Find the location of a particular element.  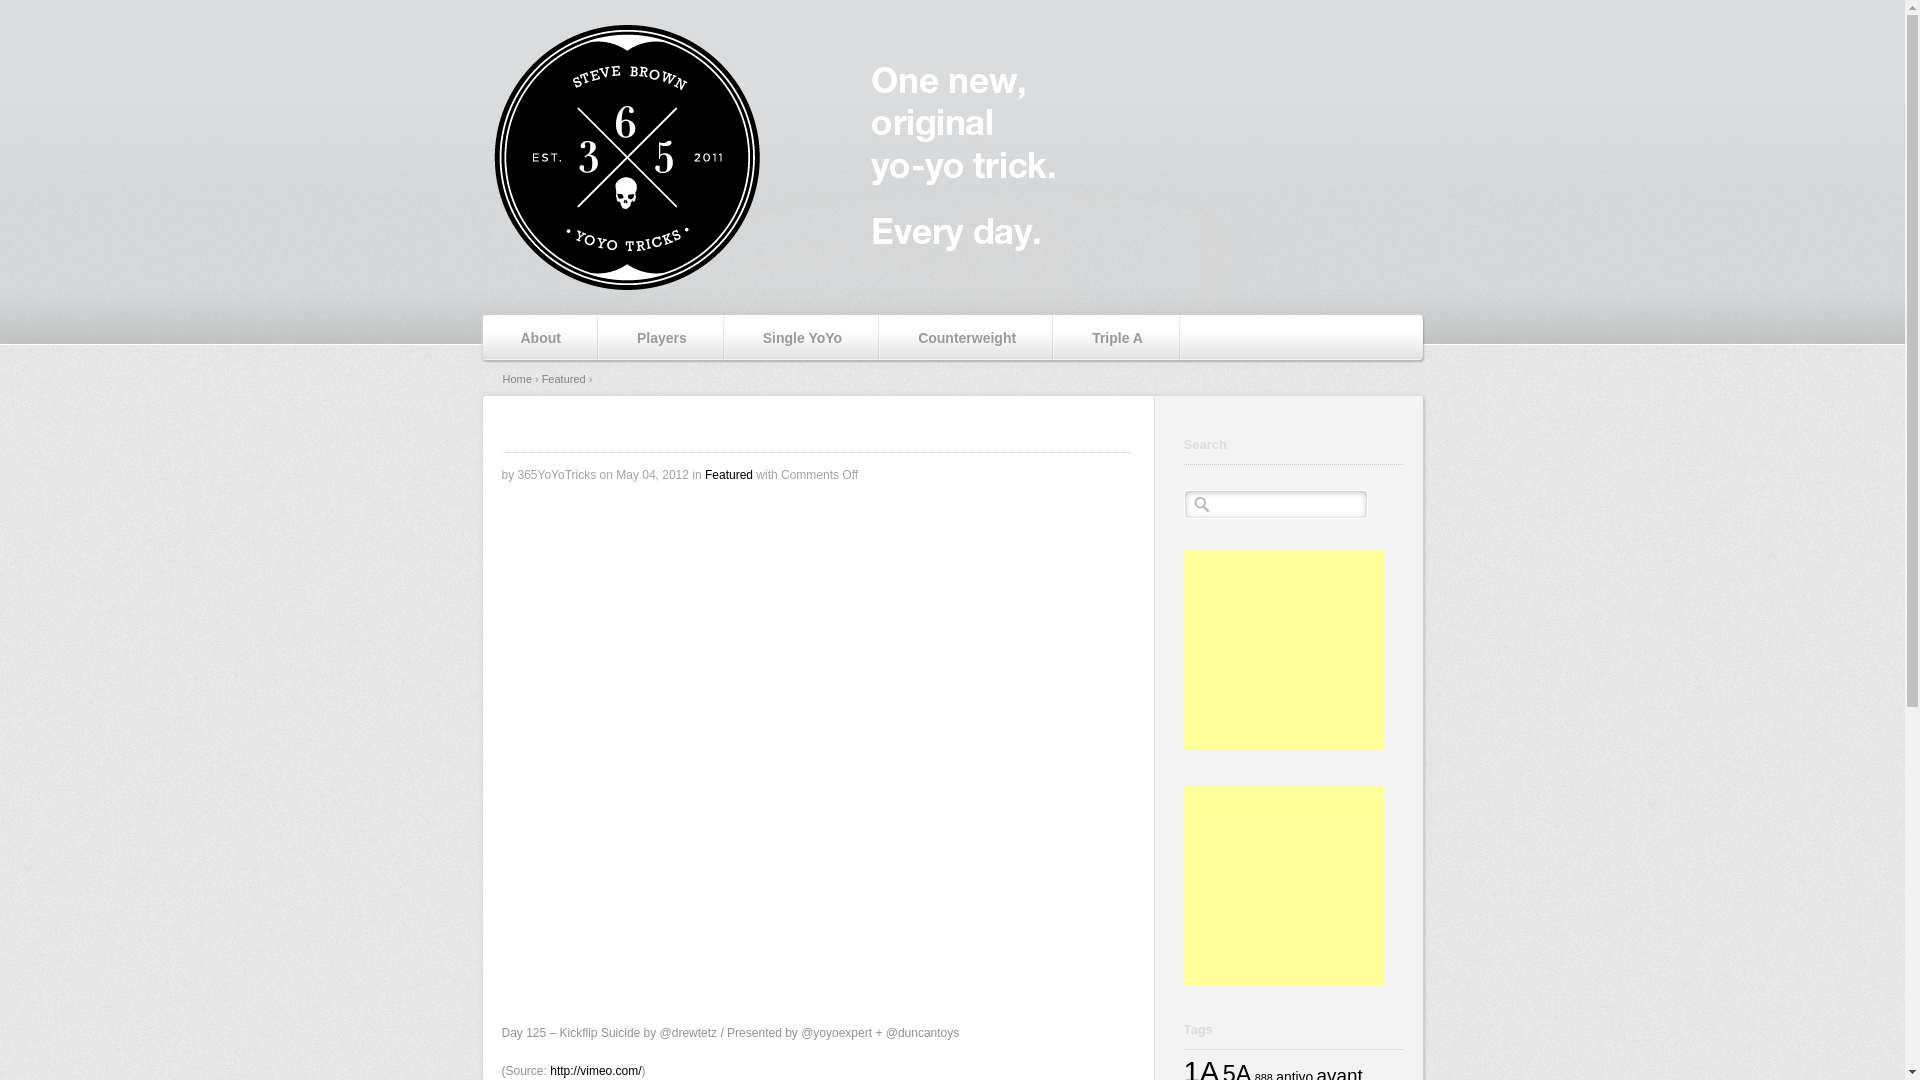

Search is located at coordinates (33, 19).